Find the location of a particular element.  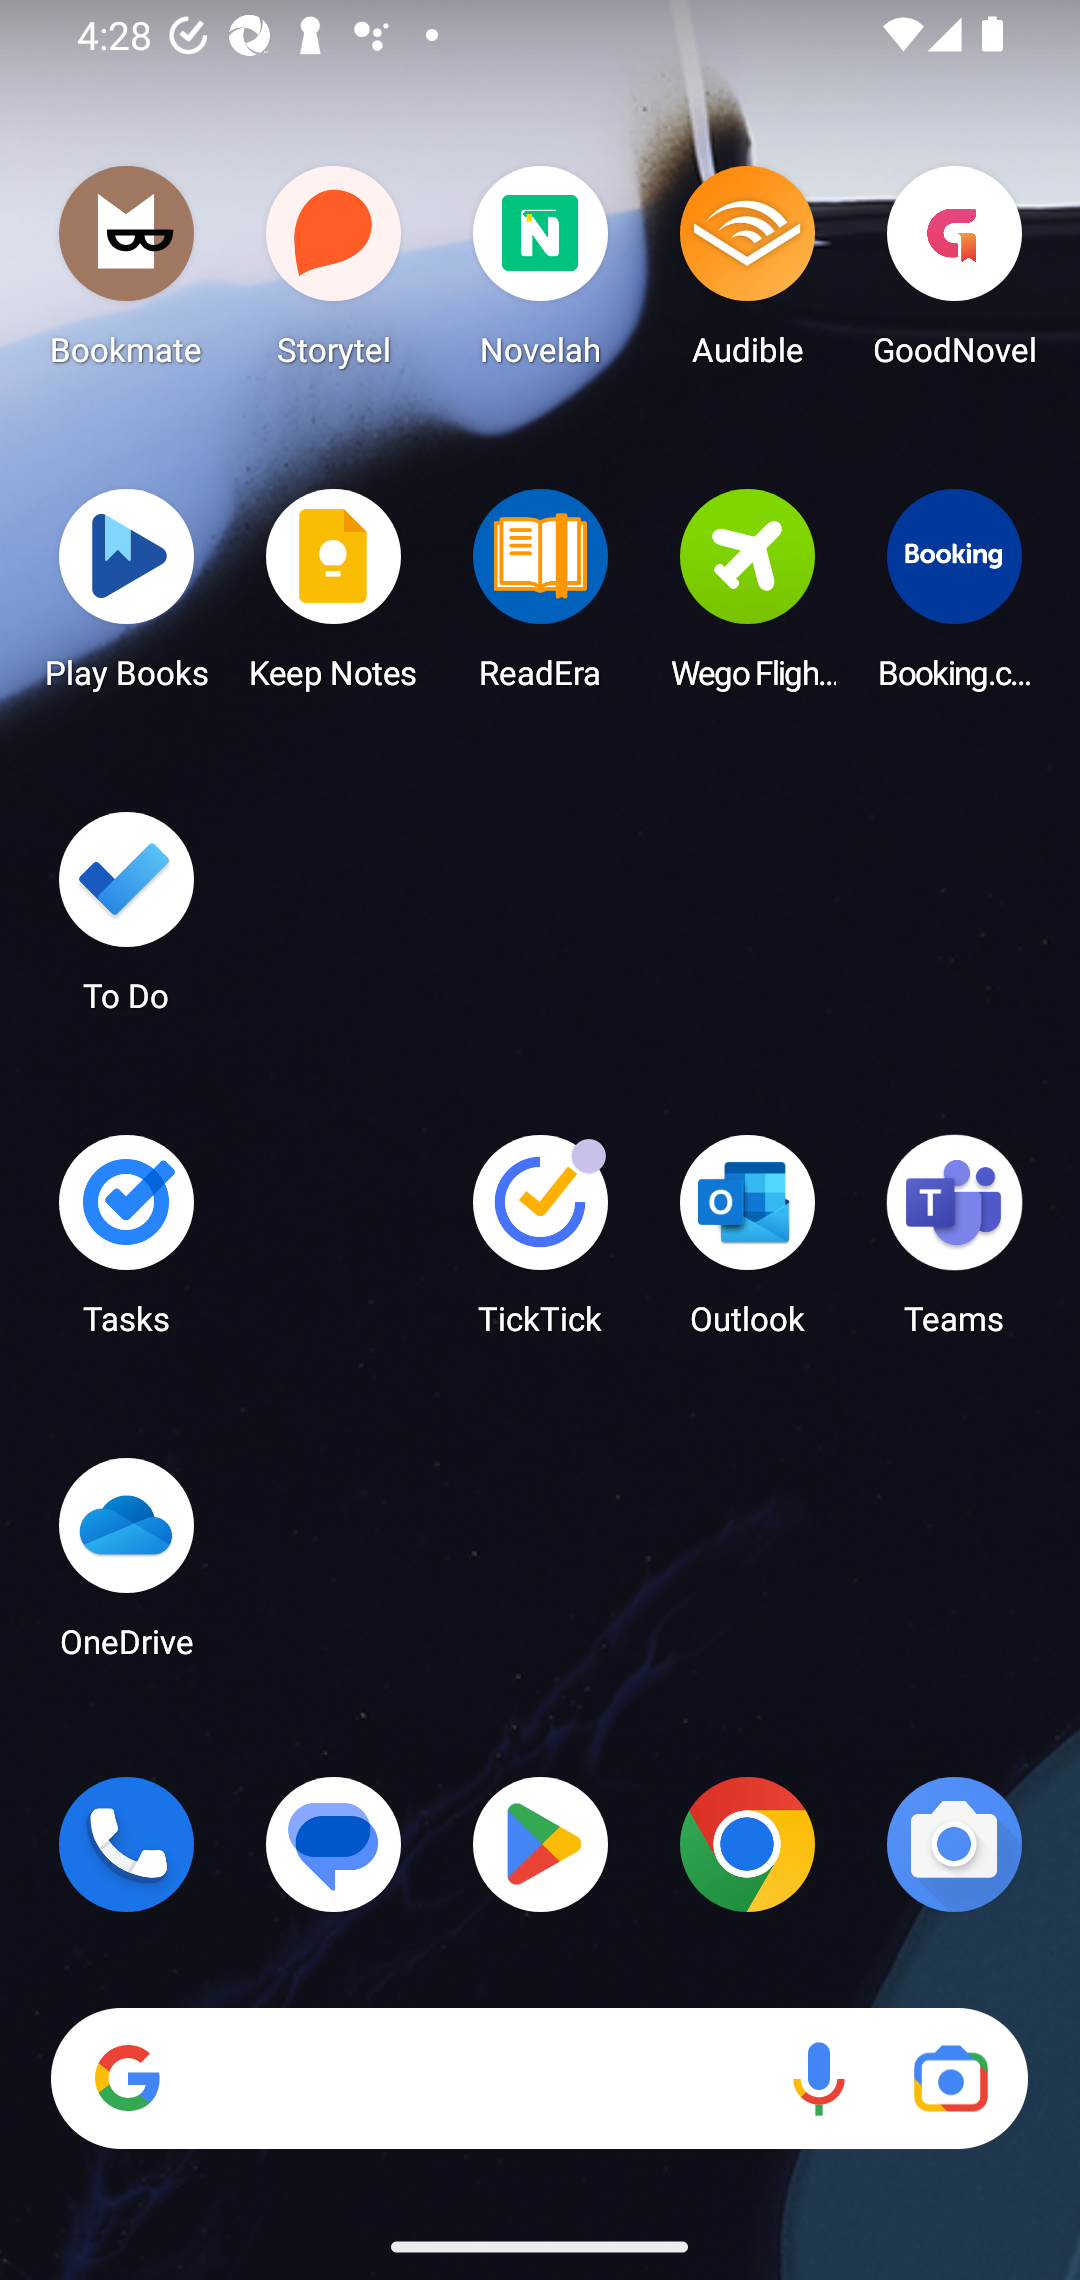

Storytel is located at coordinates (334, 274).